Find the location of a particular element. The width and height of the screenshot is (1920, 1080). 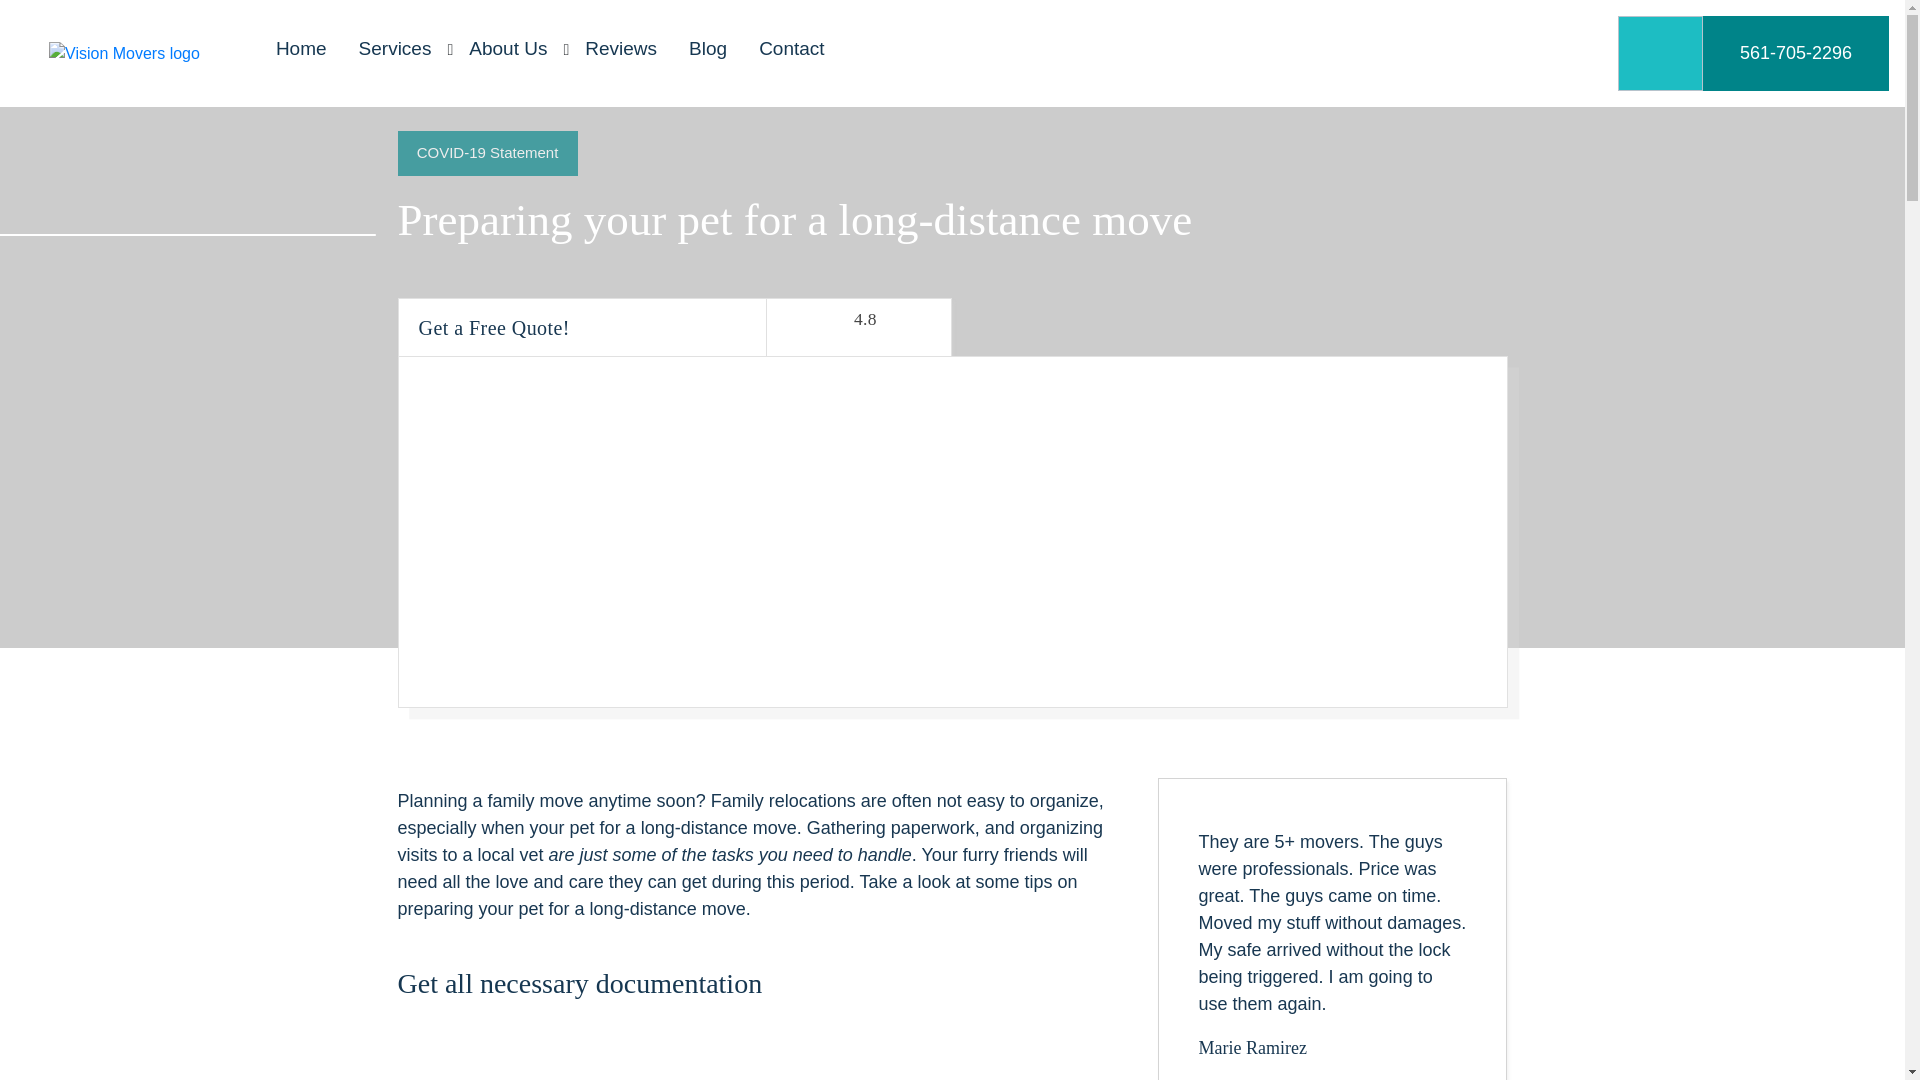

Blog is located at coordinates (708, 50).